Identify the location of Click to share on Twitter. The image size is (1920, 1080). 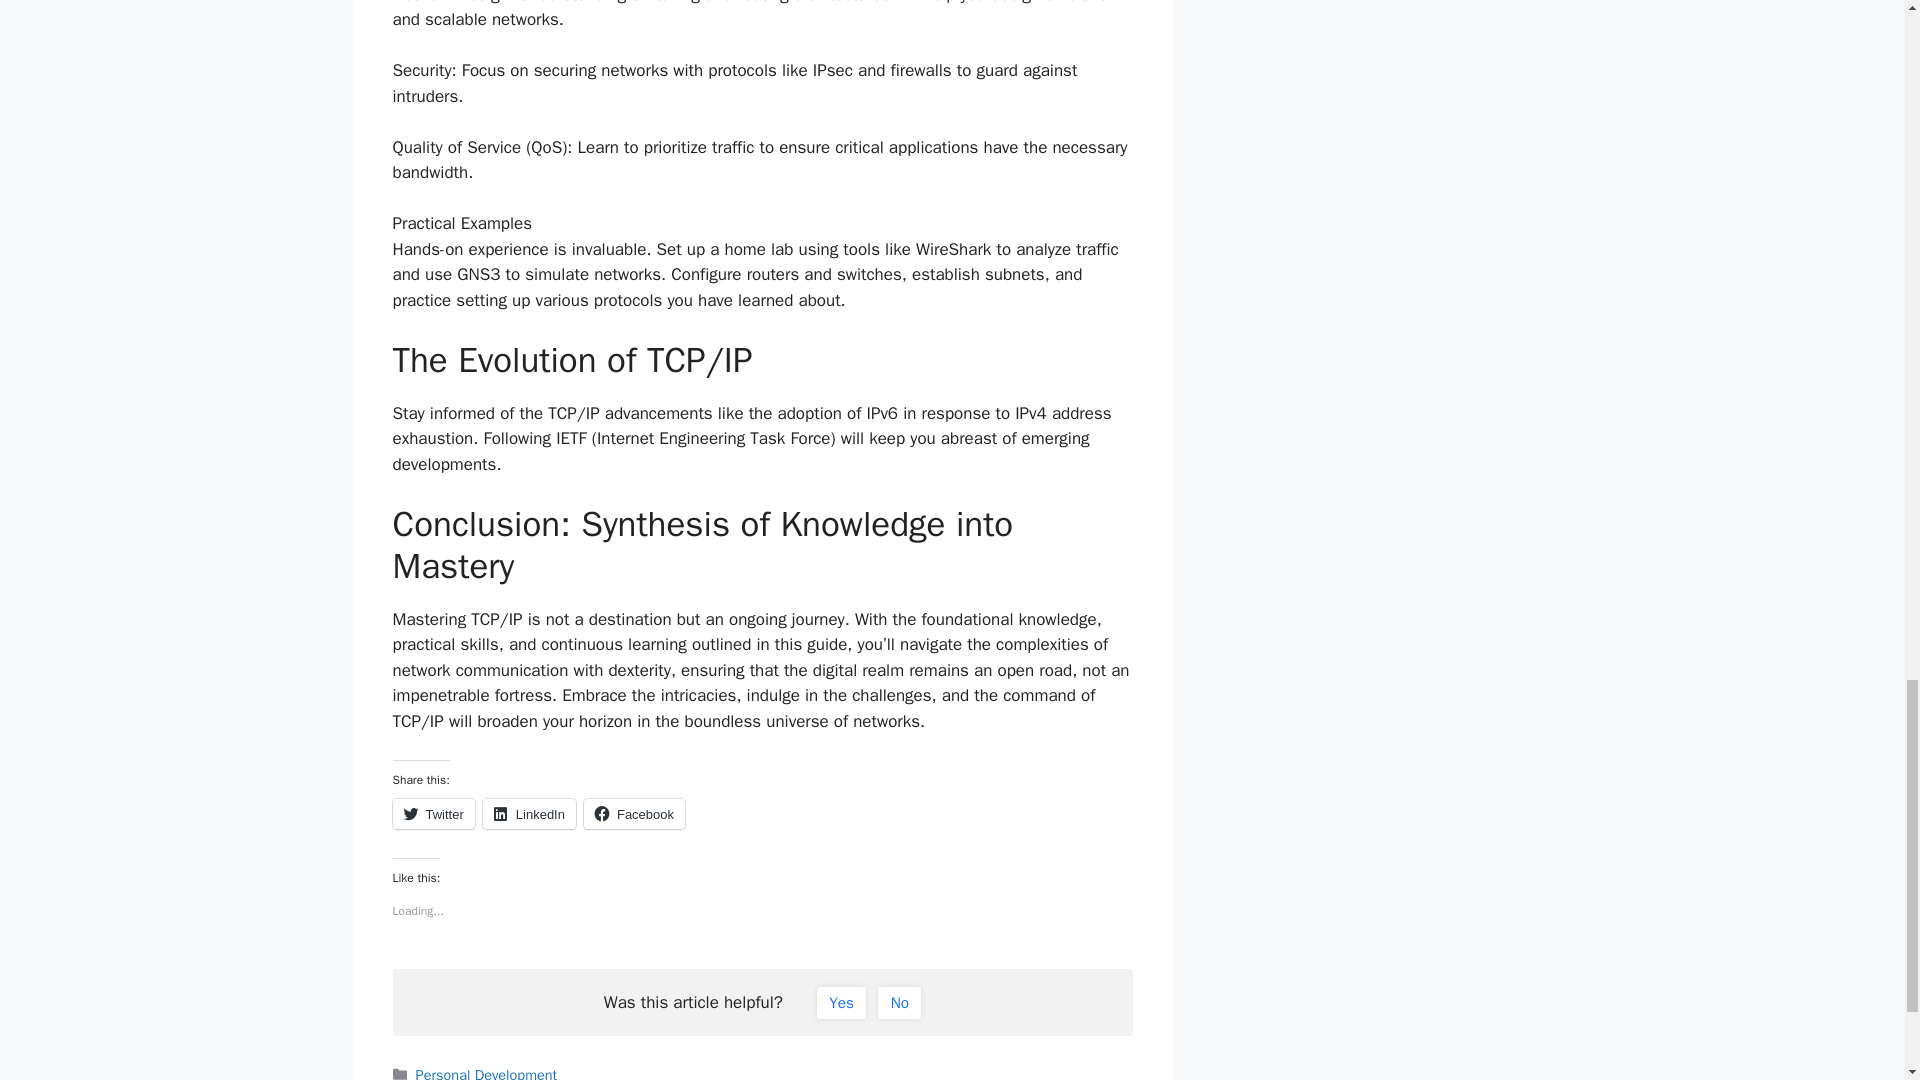
(432, 814).